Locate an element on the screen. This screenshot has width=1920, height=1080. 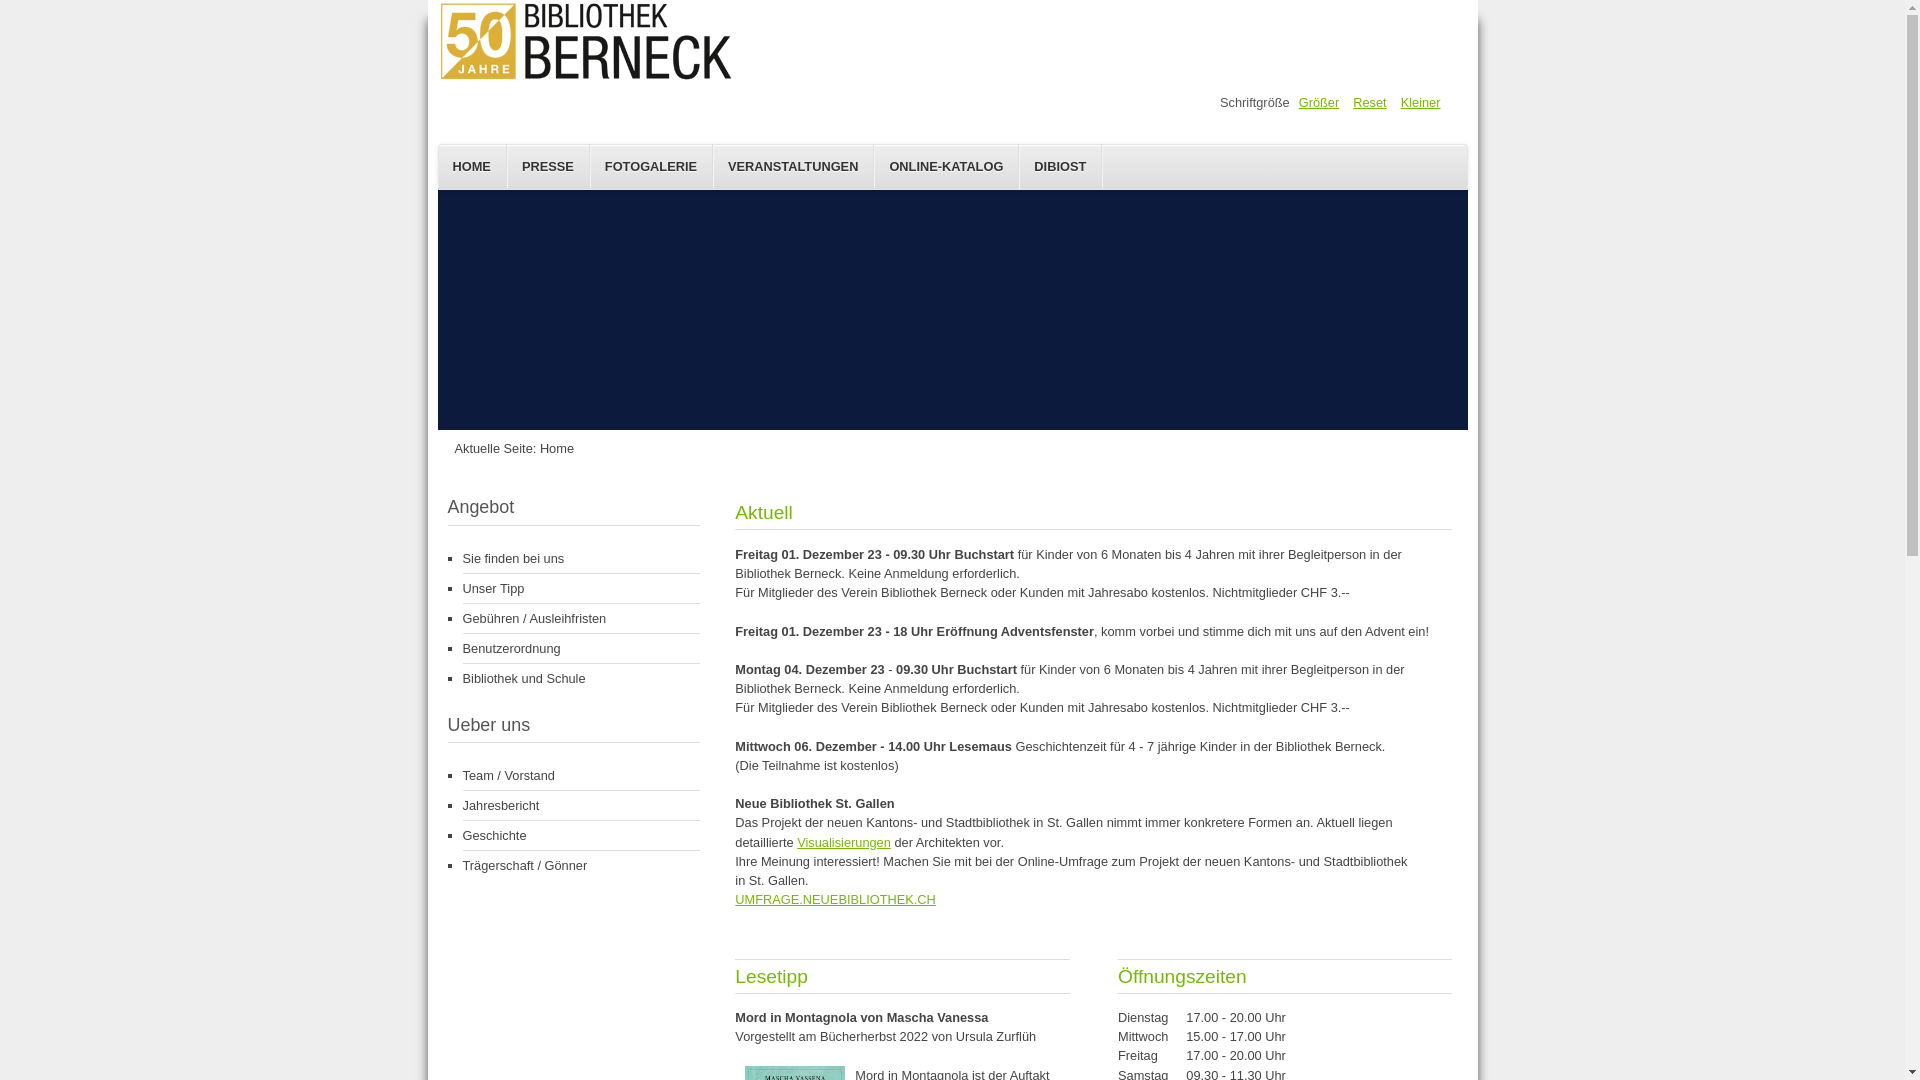
Benutzerordnung is located at coordinates (581, 649).